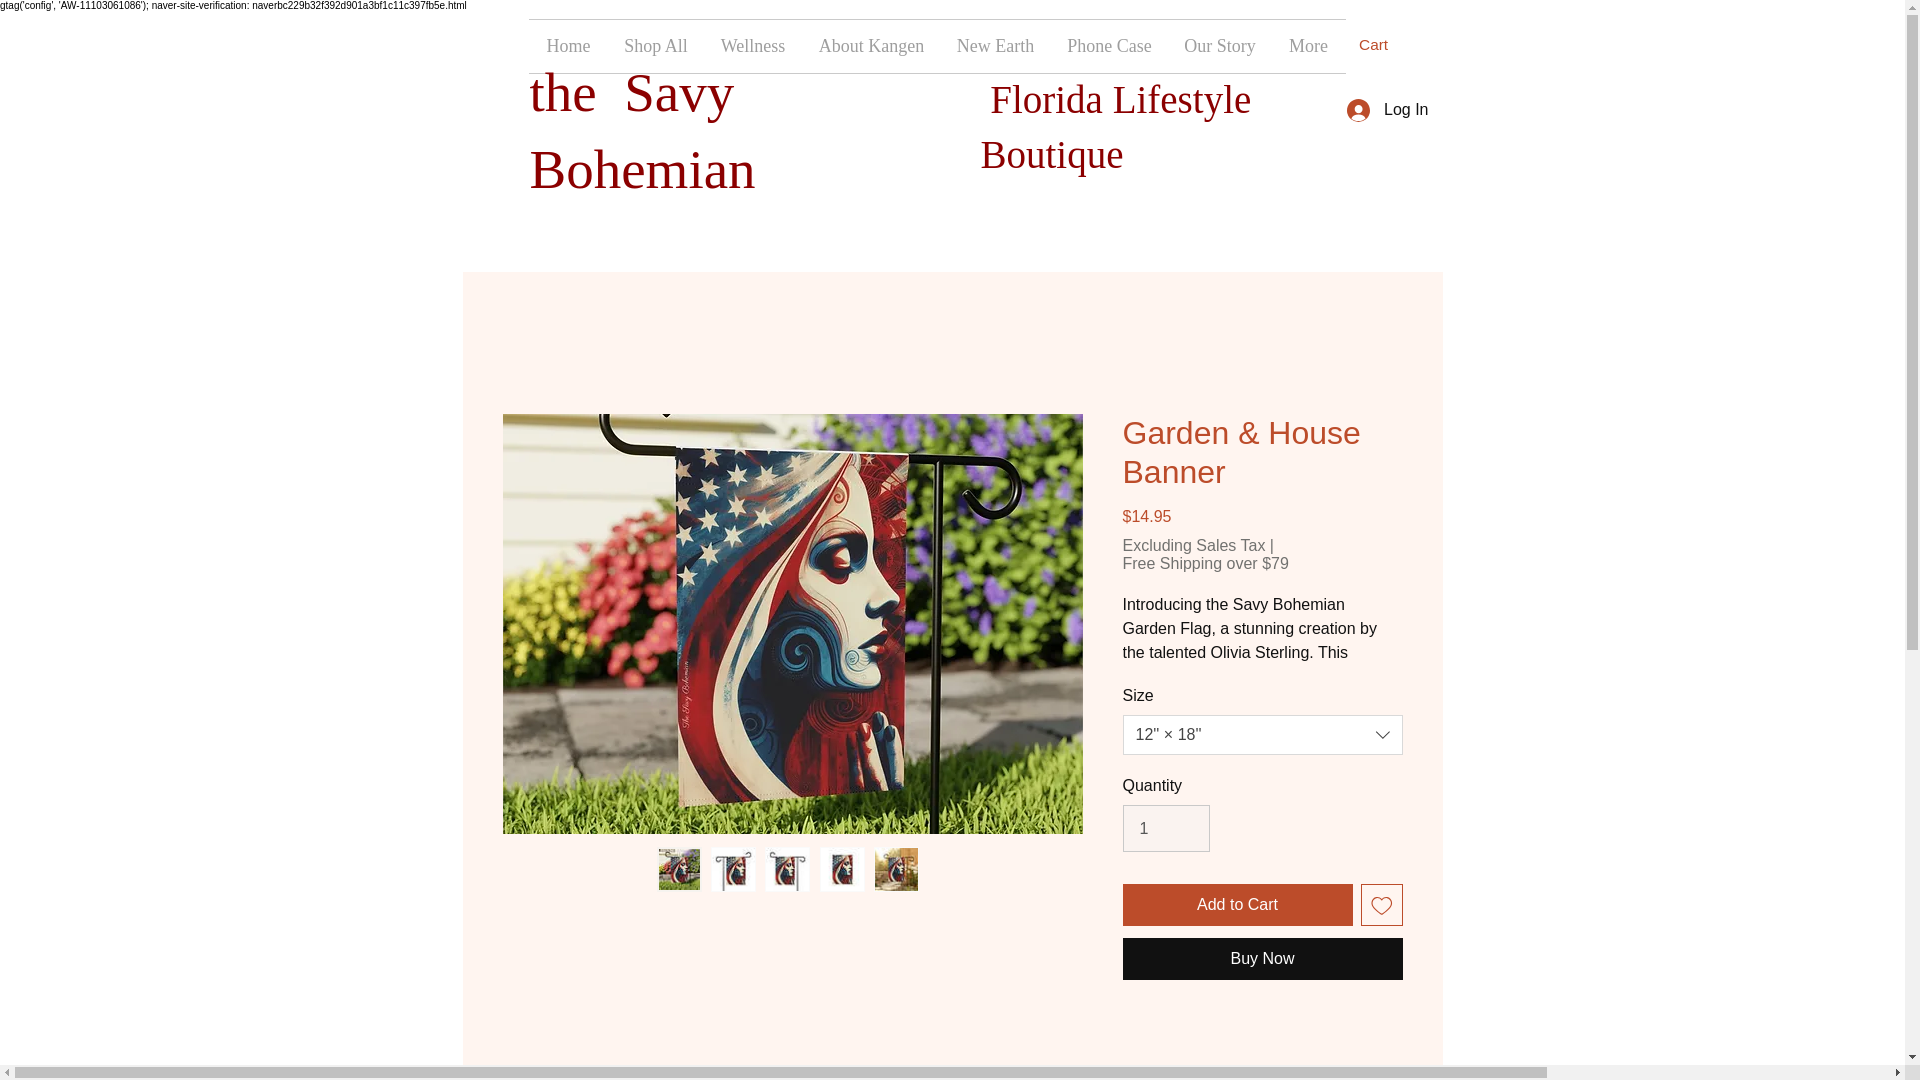  Describe the element at coordinates (568, 46) in the screenshot. I see `Home` at that location.